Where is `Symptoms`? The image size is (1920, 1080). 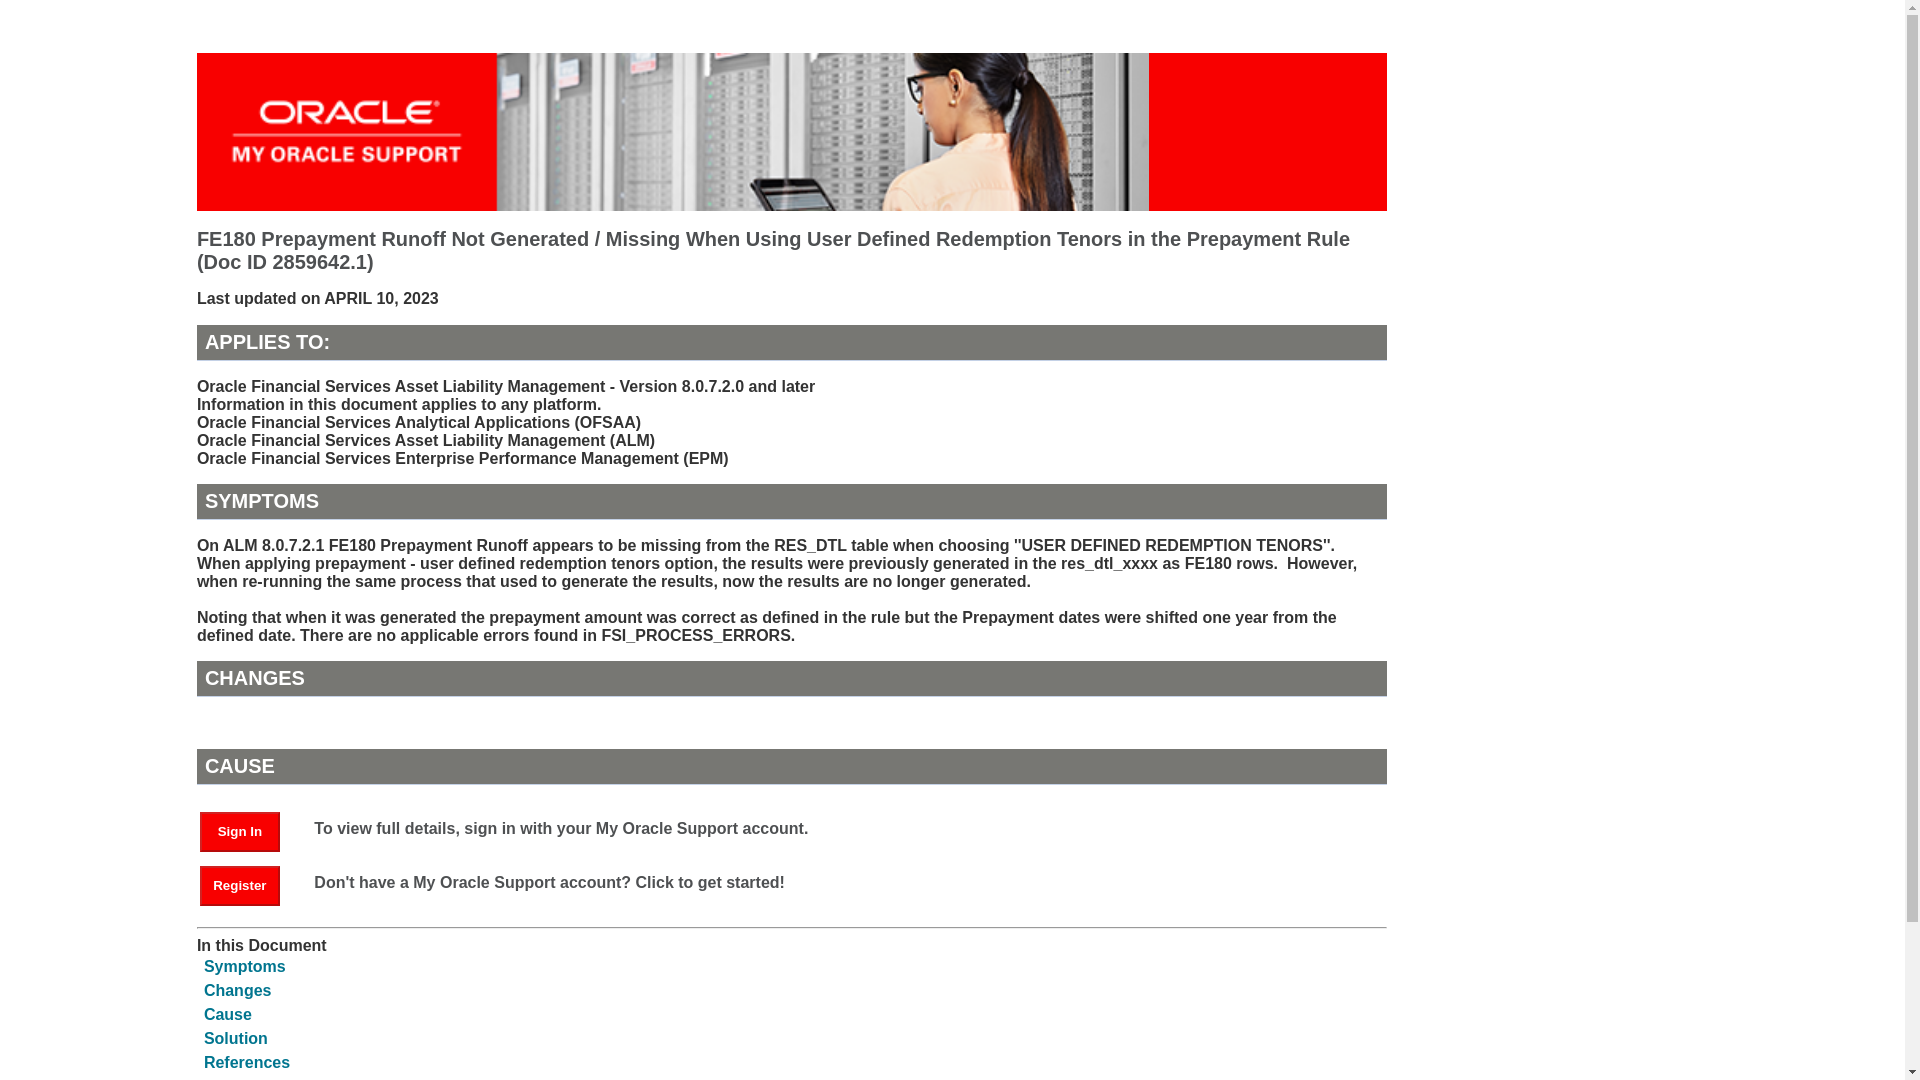 Symptoms is located at coordinates (244, 966).